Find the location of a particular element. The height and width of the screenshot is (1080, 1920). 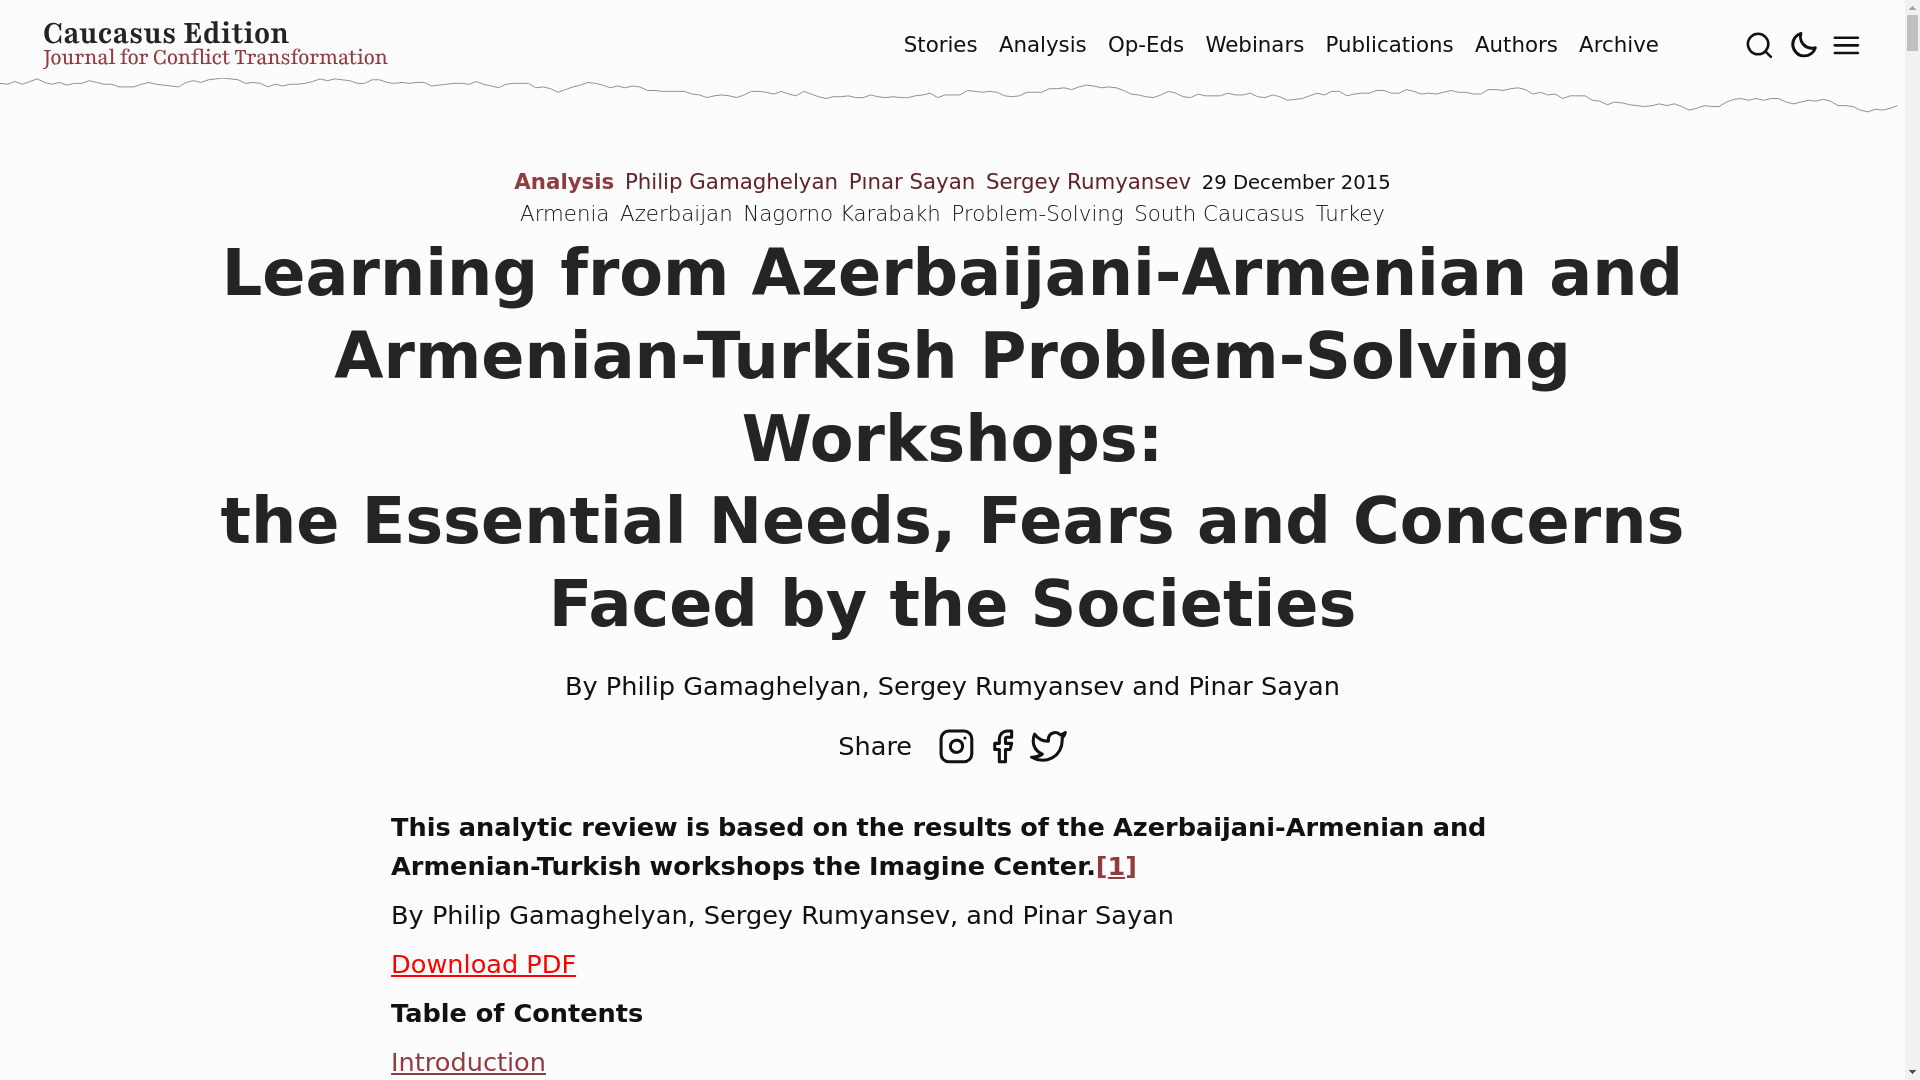

Webinars is located at coordinates (1254, 46).